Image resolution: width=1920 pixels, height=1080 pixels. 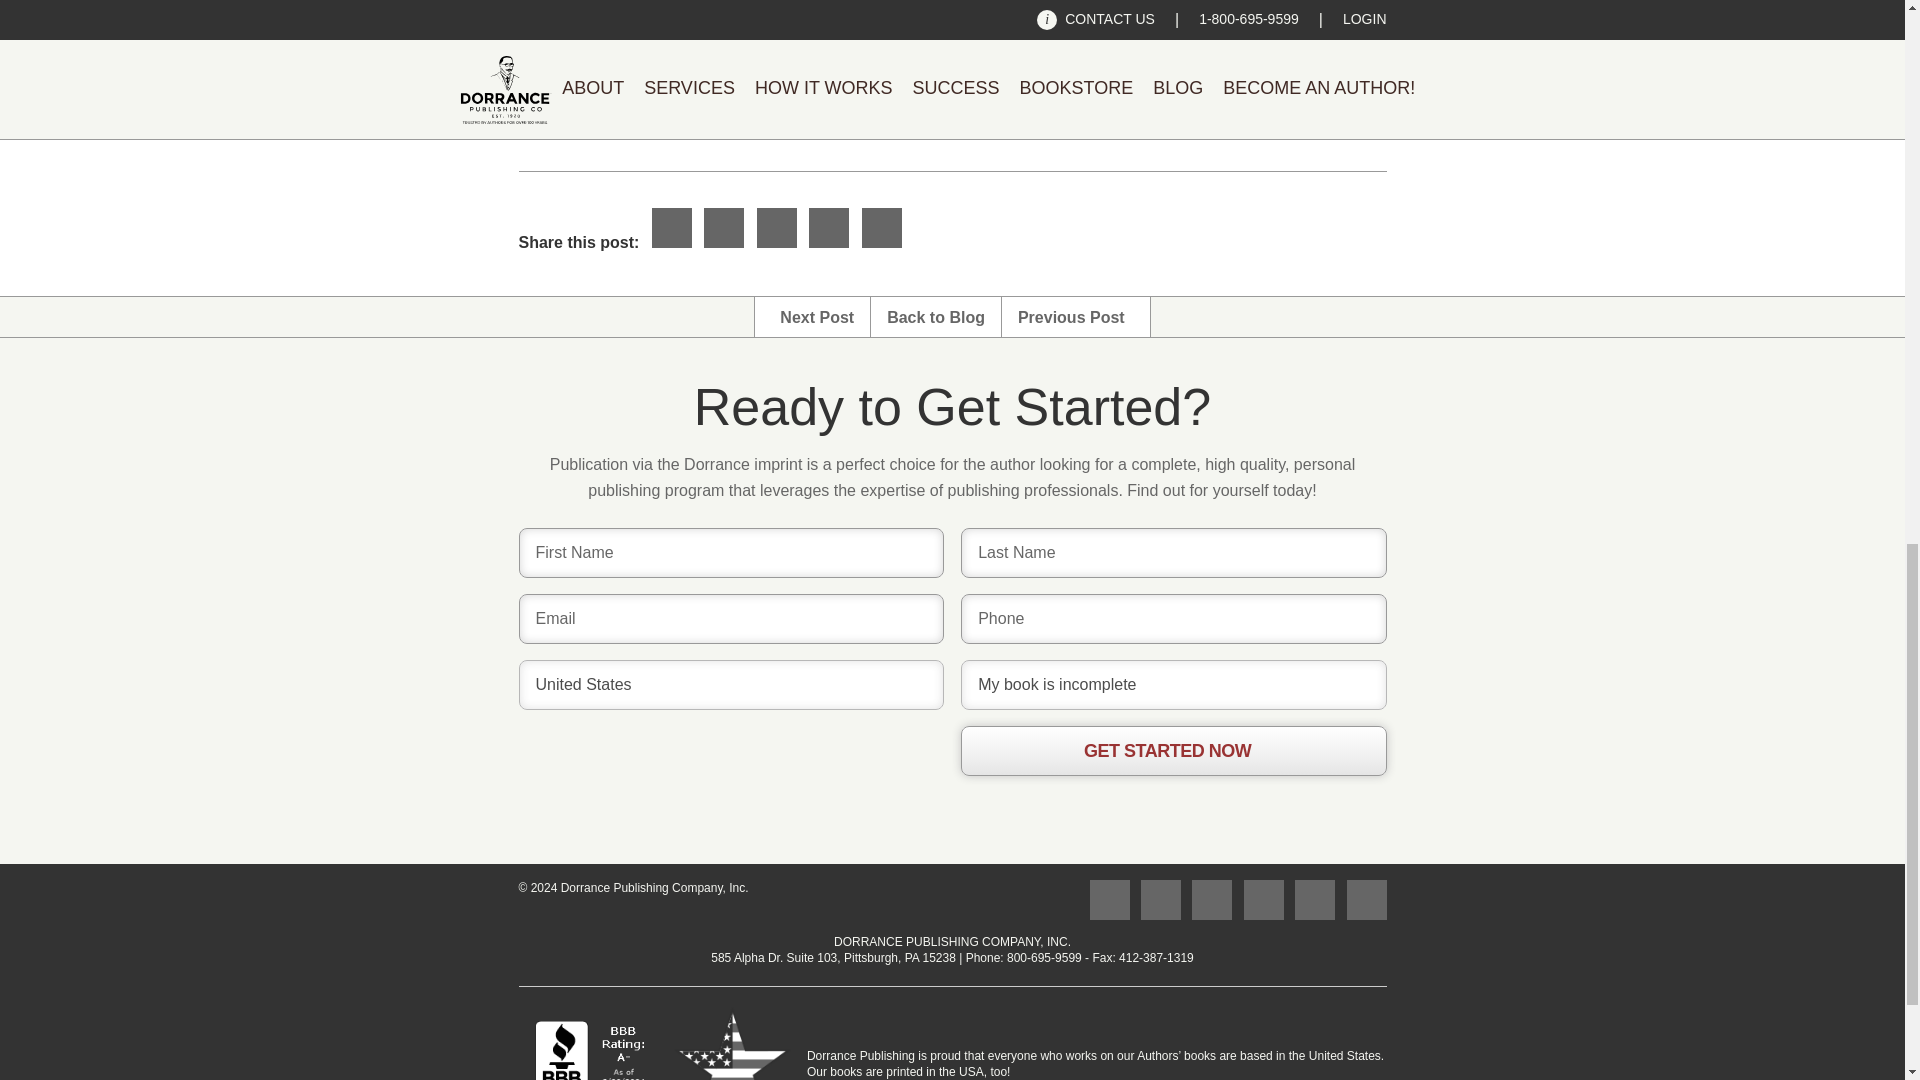 What do you see at coordinates (1212, 900) in the screenshot?
I see `Instagram` at bounding box center [1212, 900].